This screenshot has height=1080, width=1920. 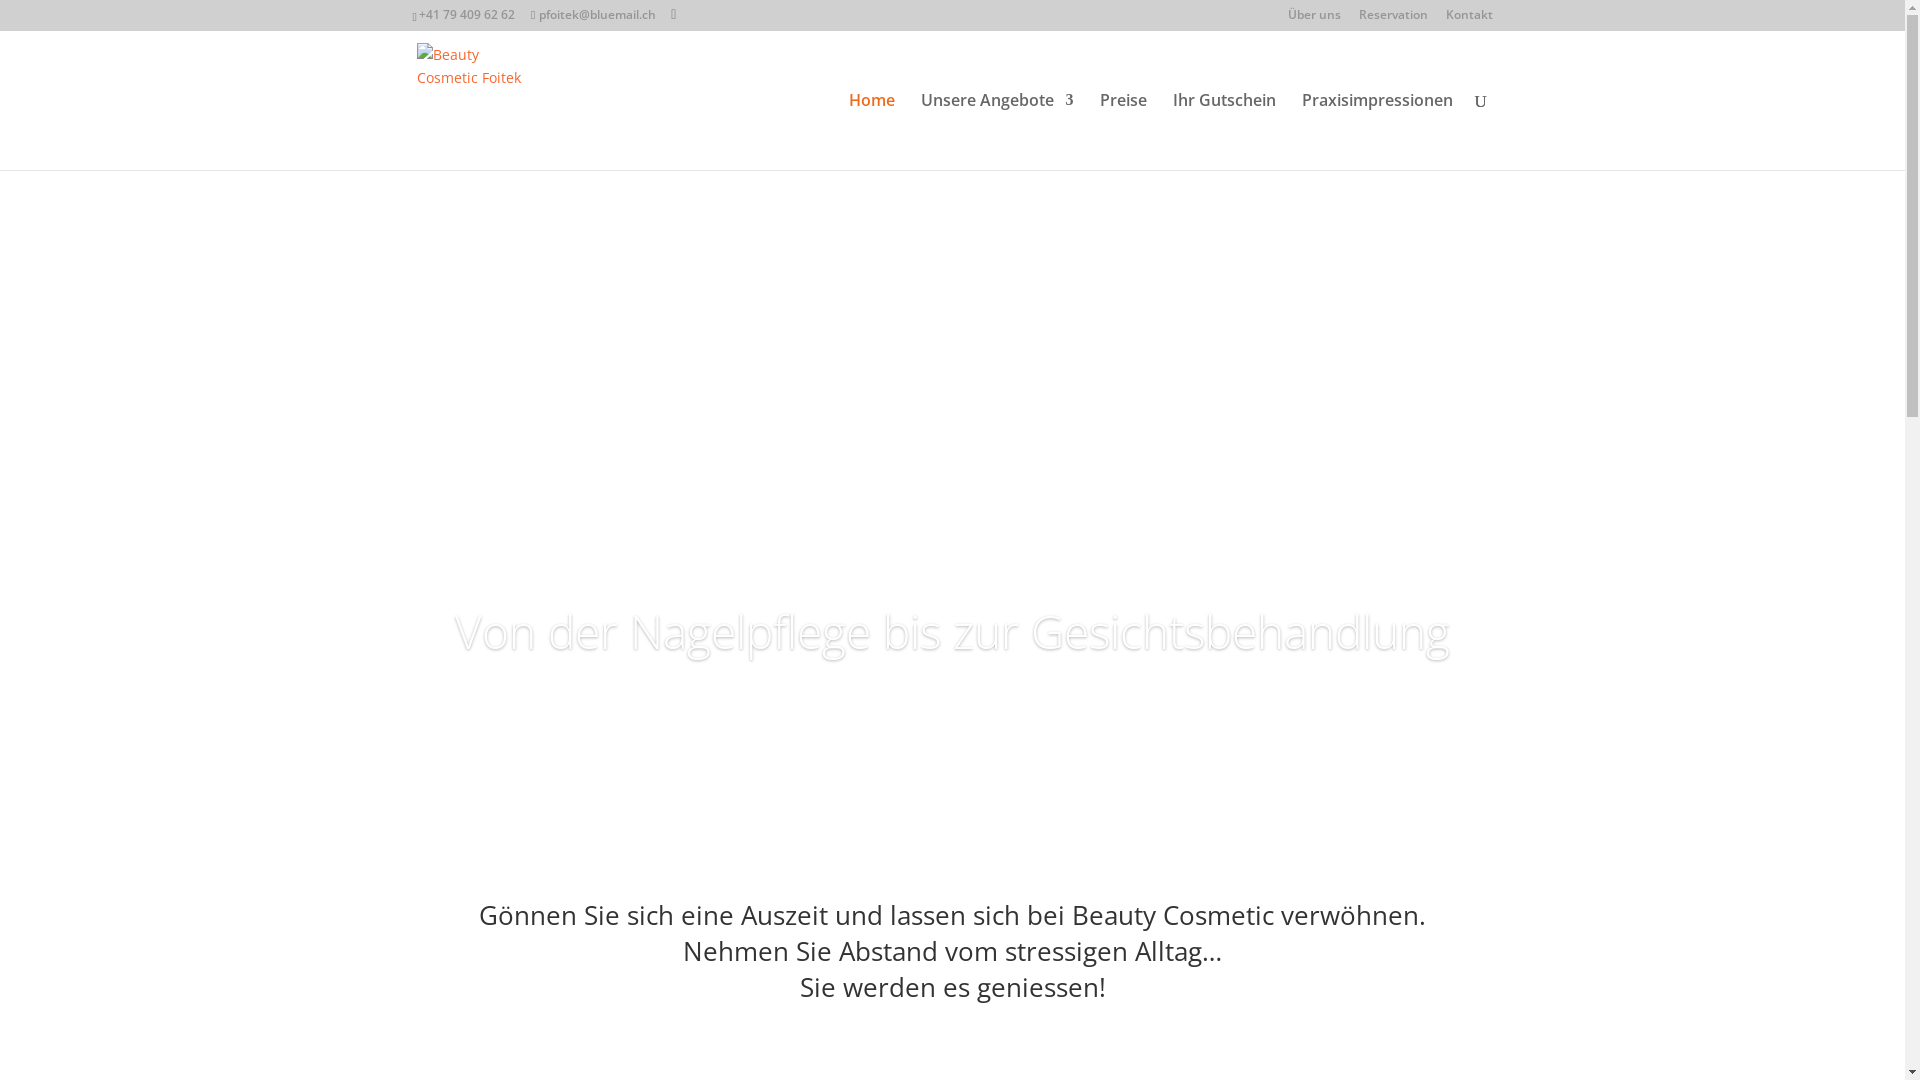 I want to click on Unsere Angebote, so click(x=996, y=132).